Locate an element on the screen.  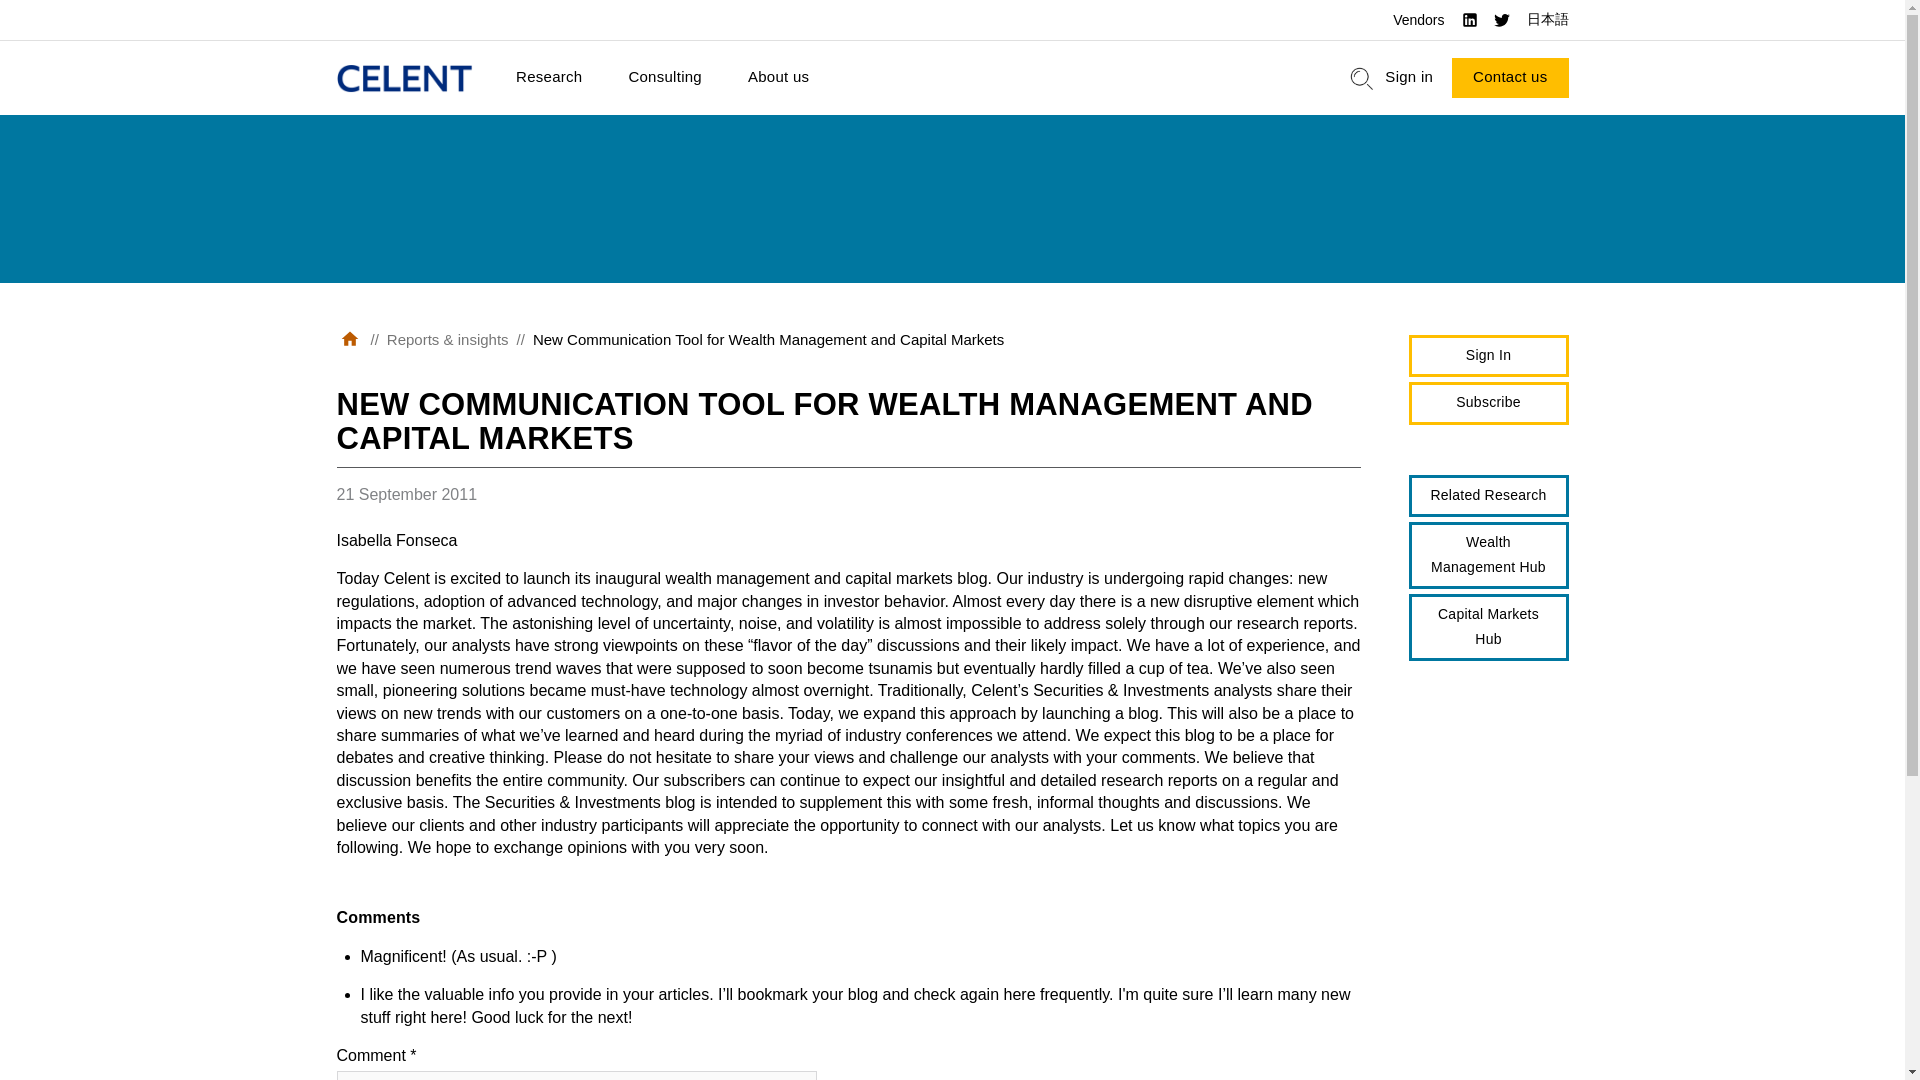
Contact us is located at coordinates (1510, 78).